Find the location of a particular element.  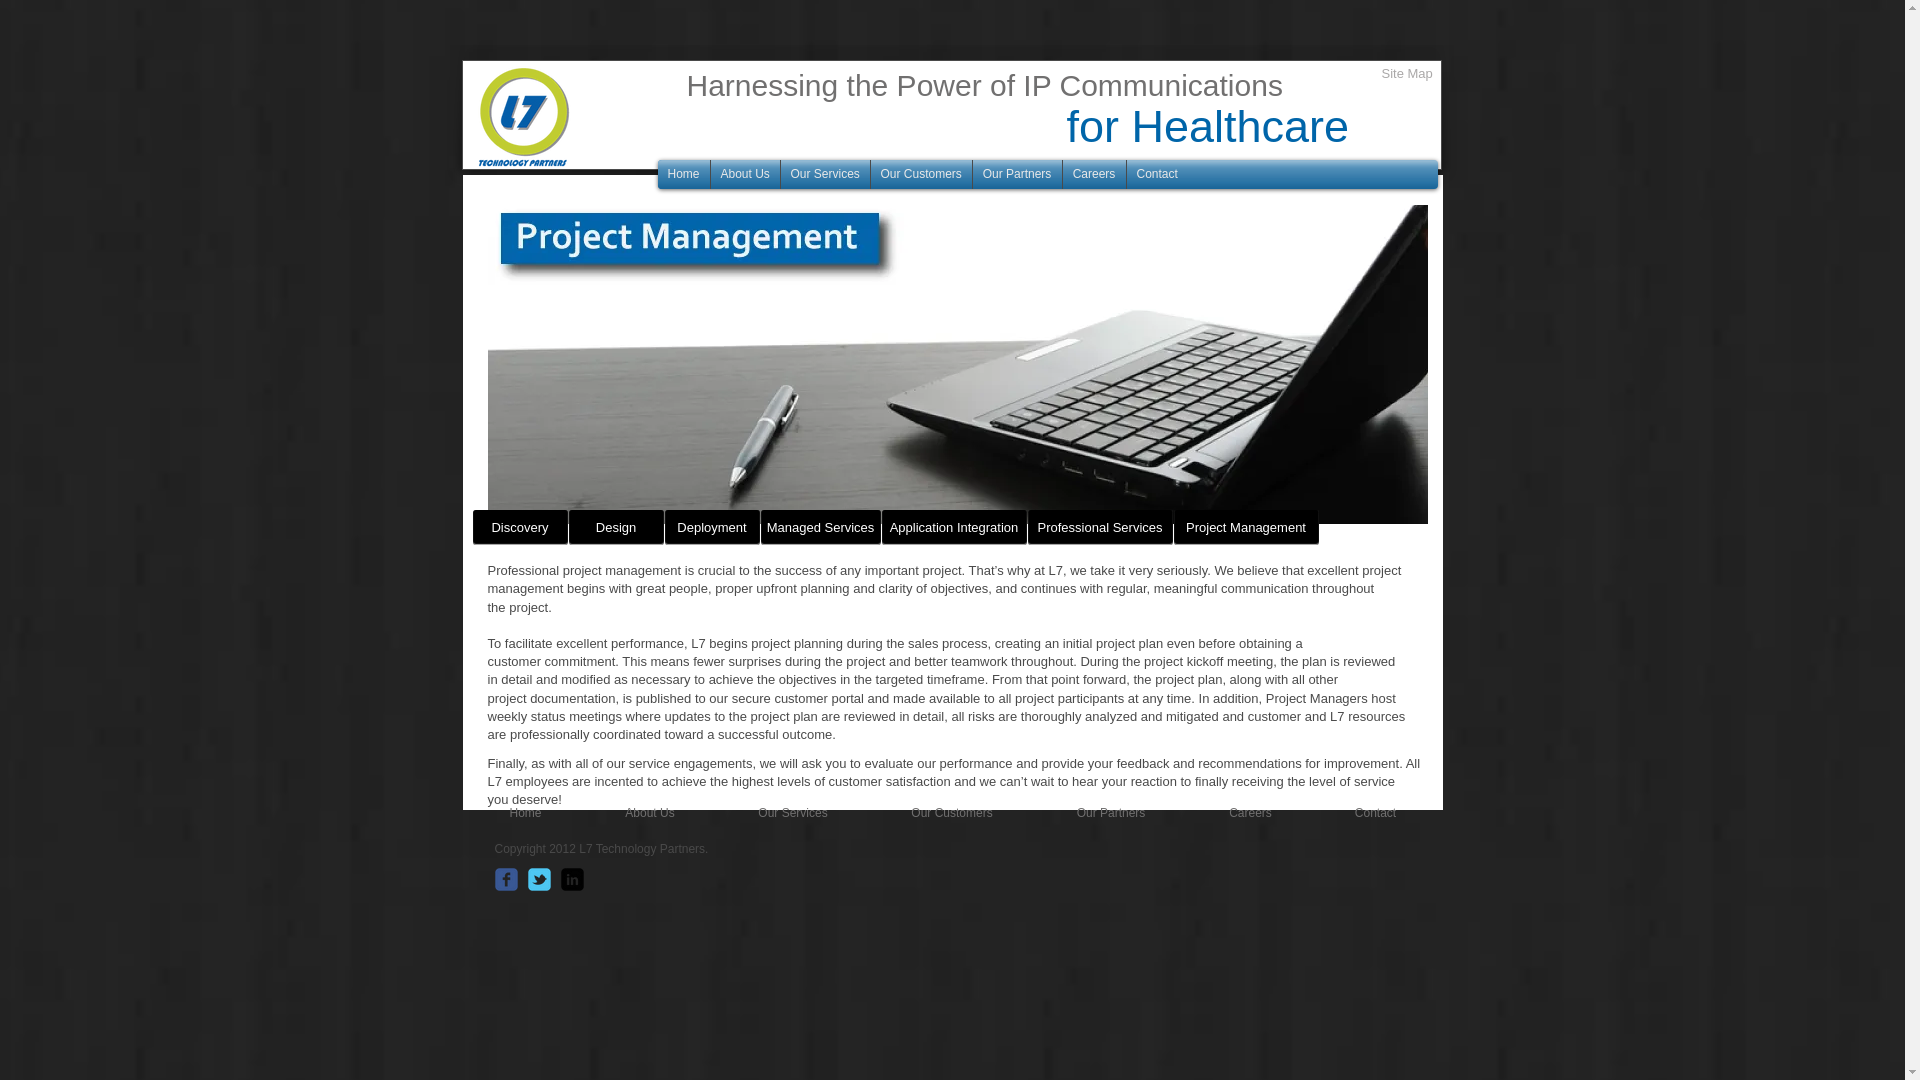

Our Partners is located at coordinates (1110, 810).